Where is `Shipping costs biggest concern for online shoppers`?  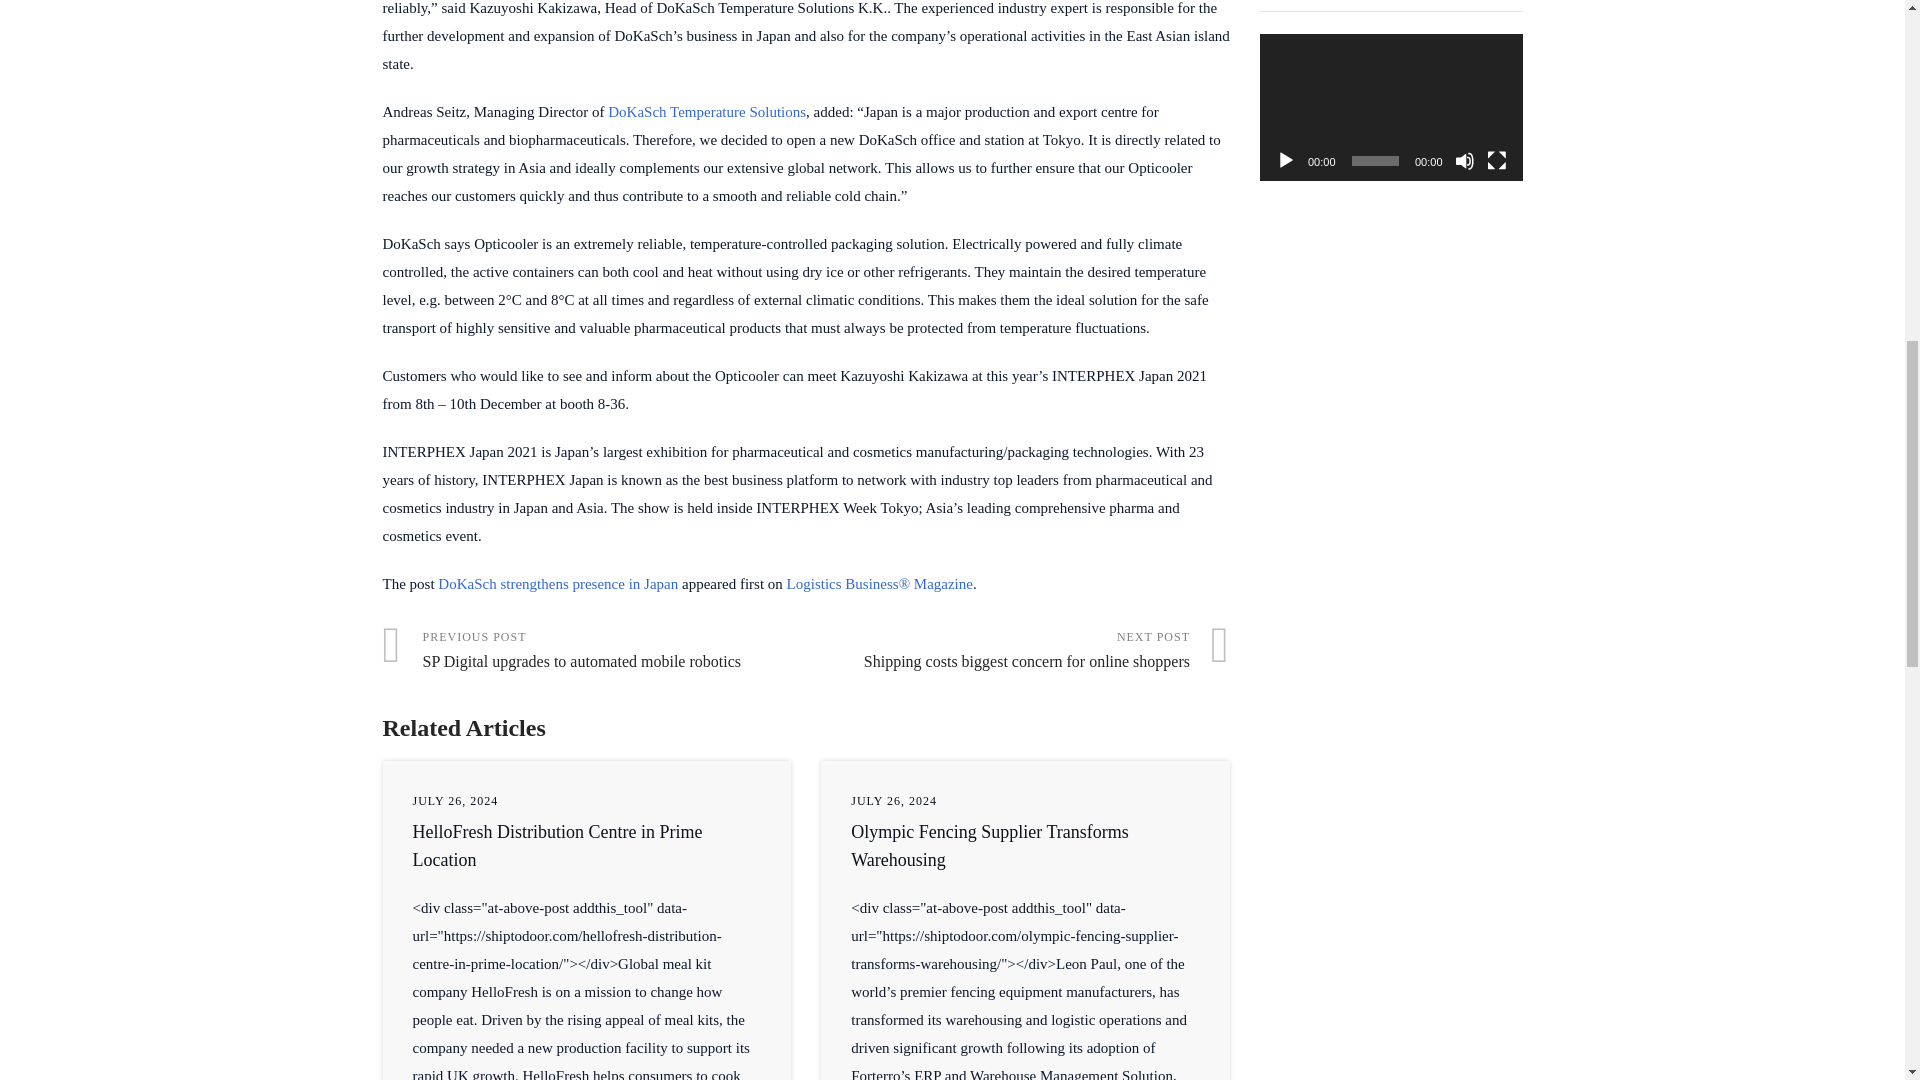 Shipping costs biggest concern for online shoppers is located at coordinates (707, 111).